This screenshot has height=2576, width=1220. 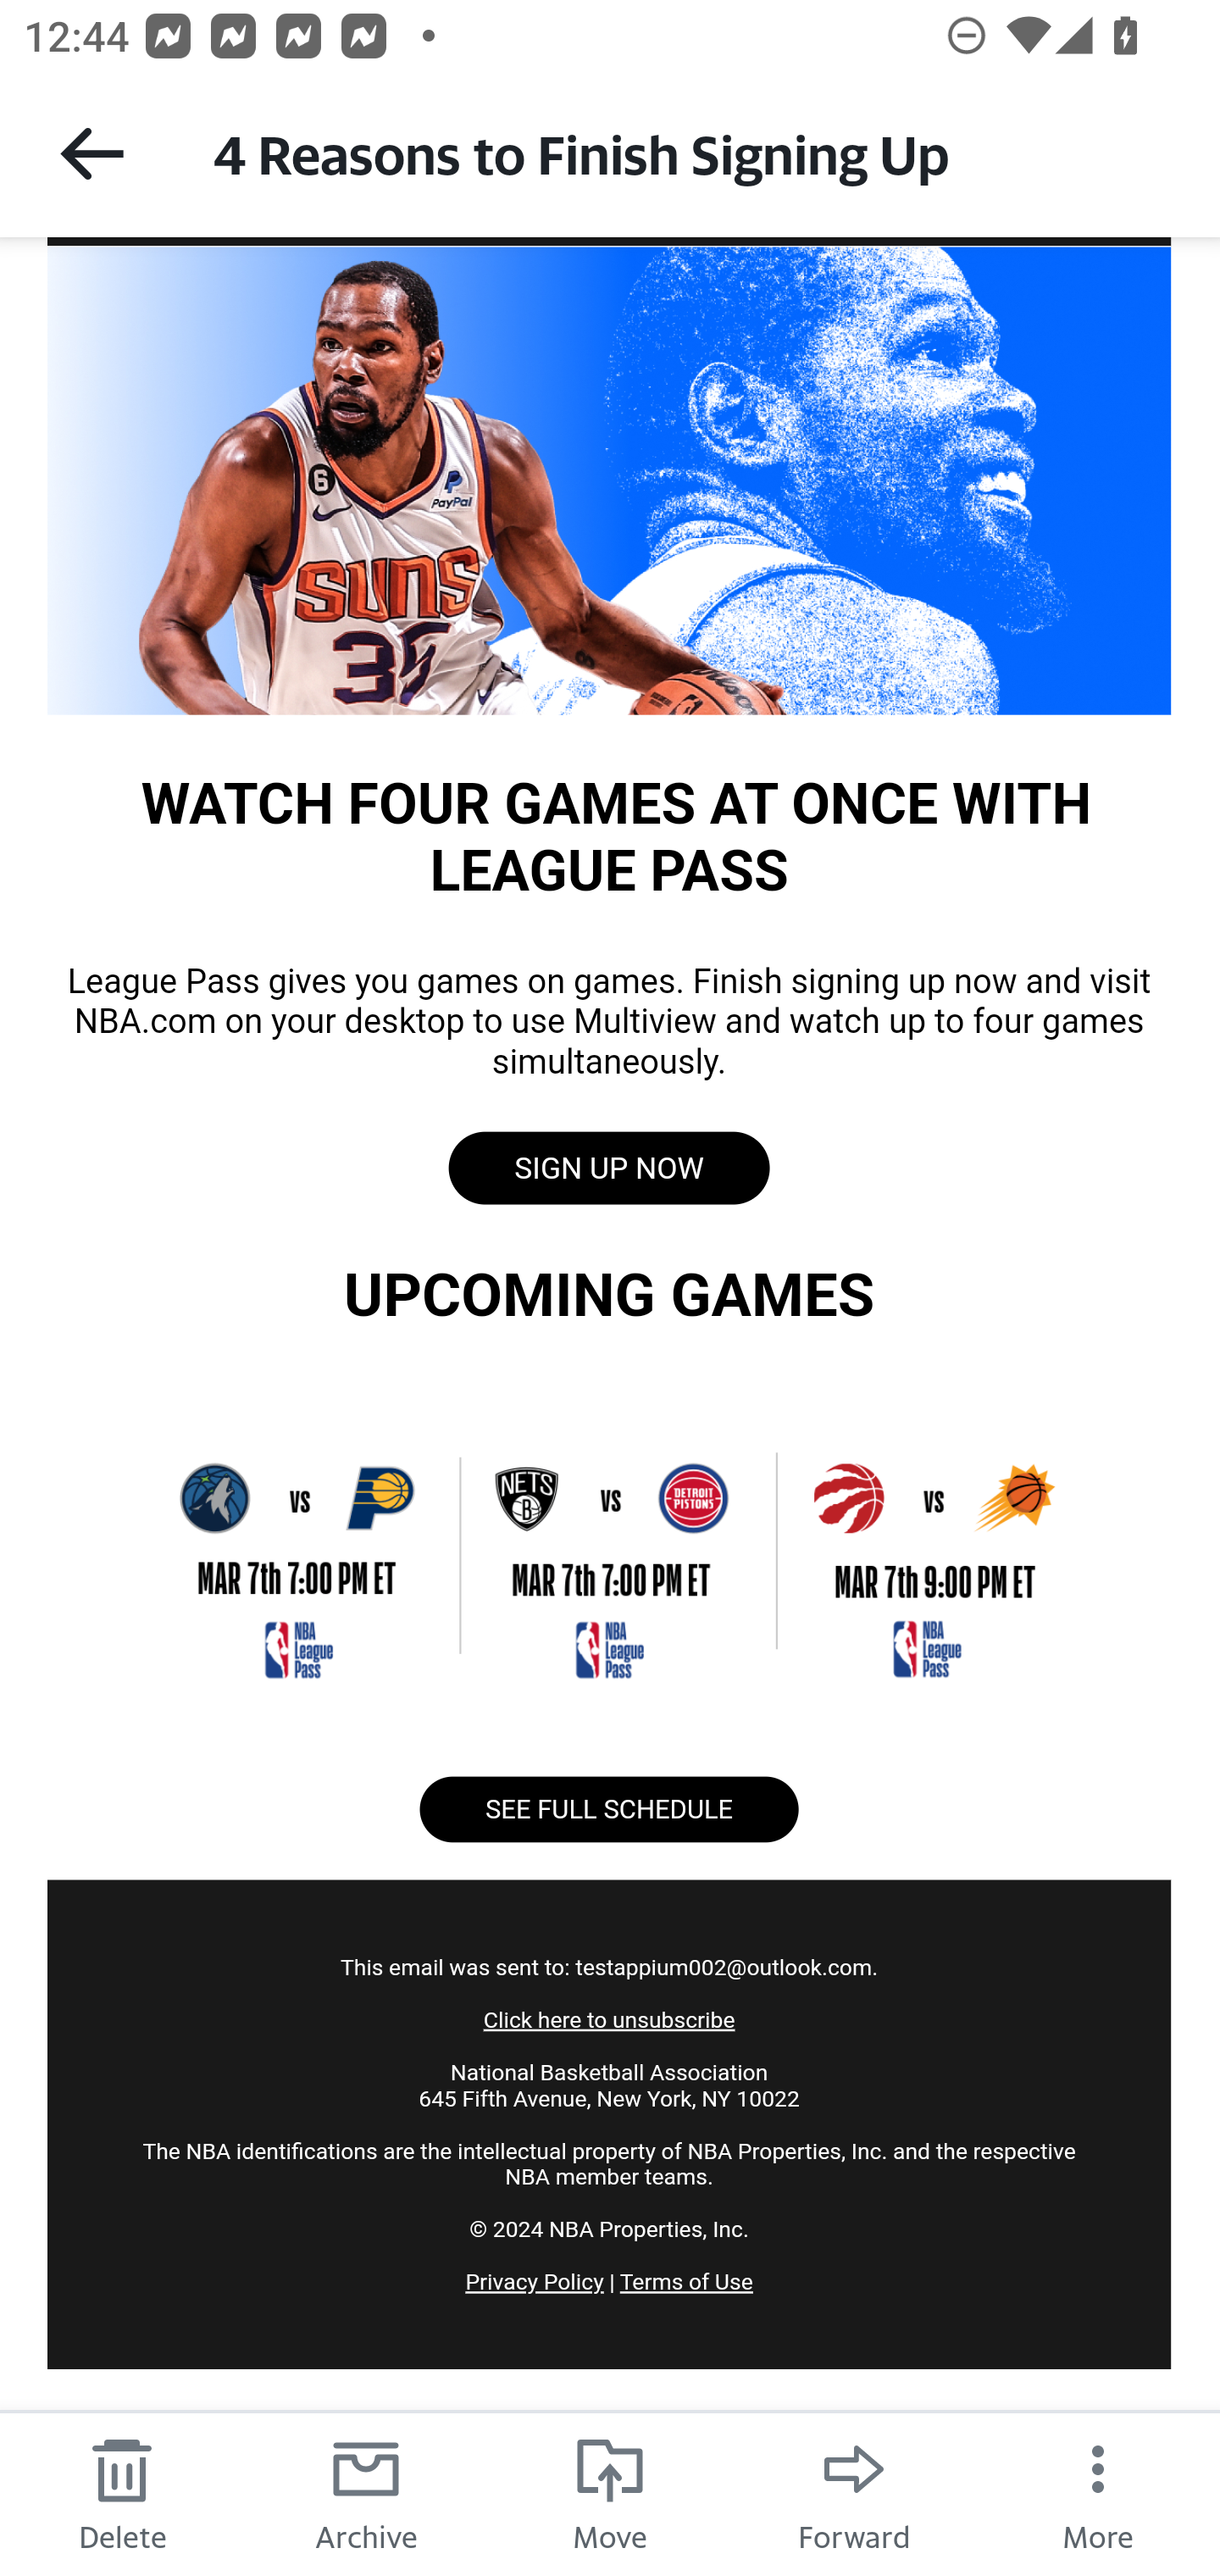 What do you see at coordinates (608, 1808) in the screenshot?
I see `SEE FULL SCHEDULE` at bounding box center [608, 1808].